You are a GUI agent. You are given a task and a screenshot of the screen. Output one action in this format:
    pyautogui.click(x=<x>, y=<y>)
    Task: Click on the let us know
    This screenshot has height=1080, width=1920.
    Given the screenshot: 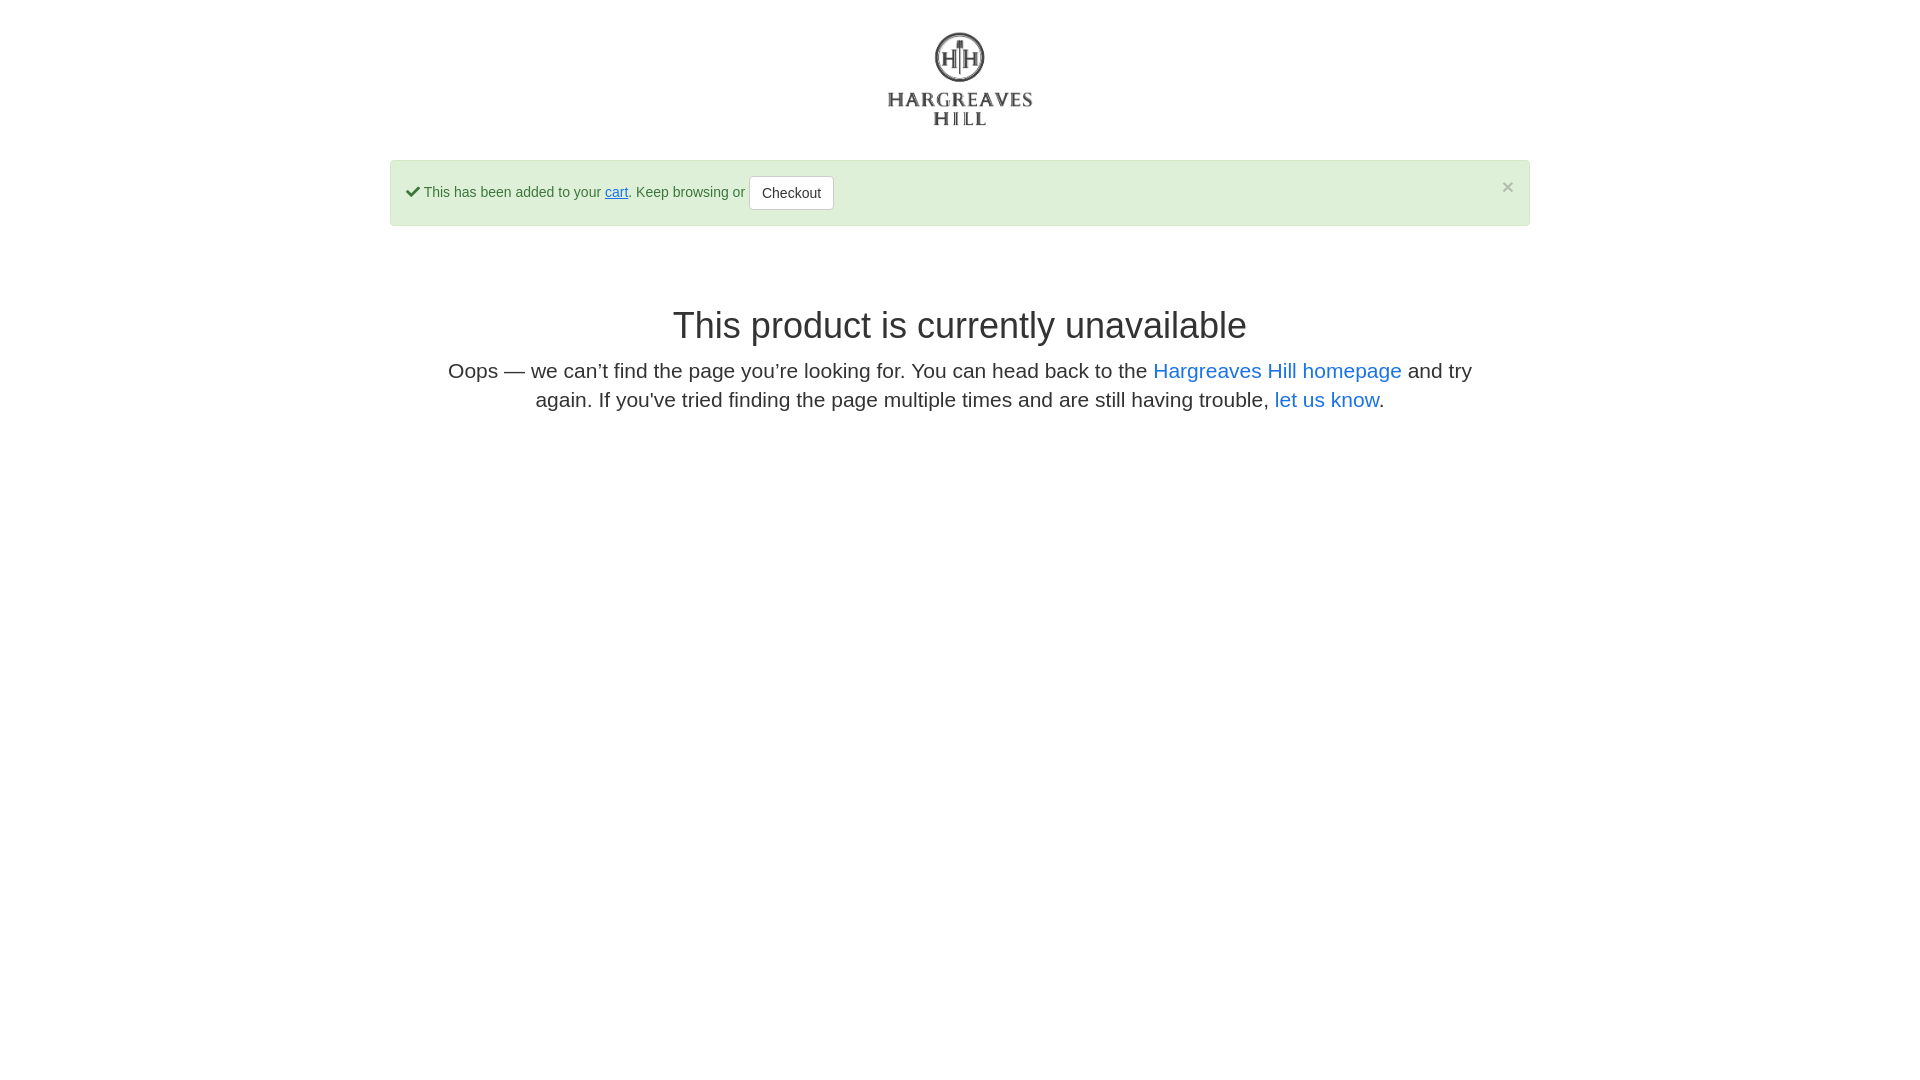 What is the action you would take?
    pyautogui.click(x=1327, y=400)
    